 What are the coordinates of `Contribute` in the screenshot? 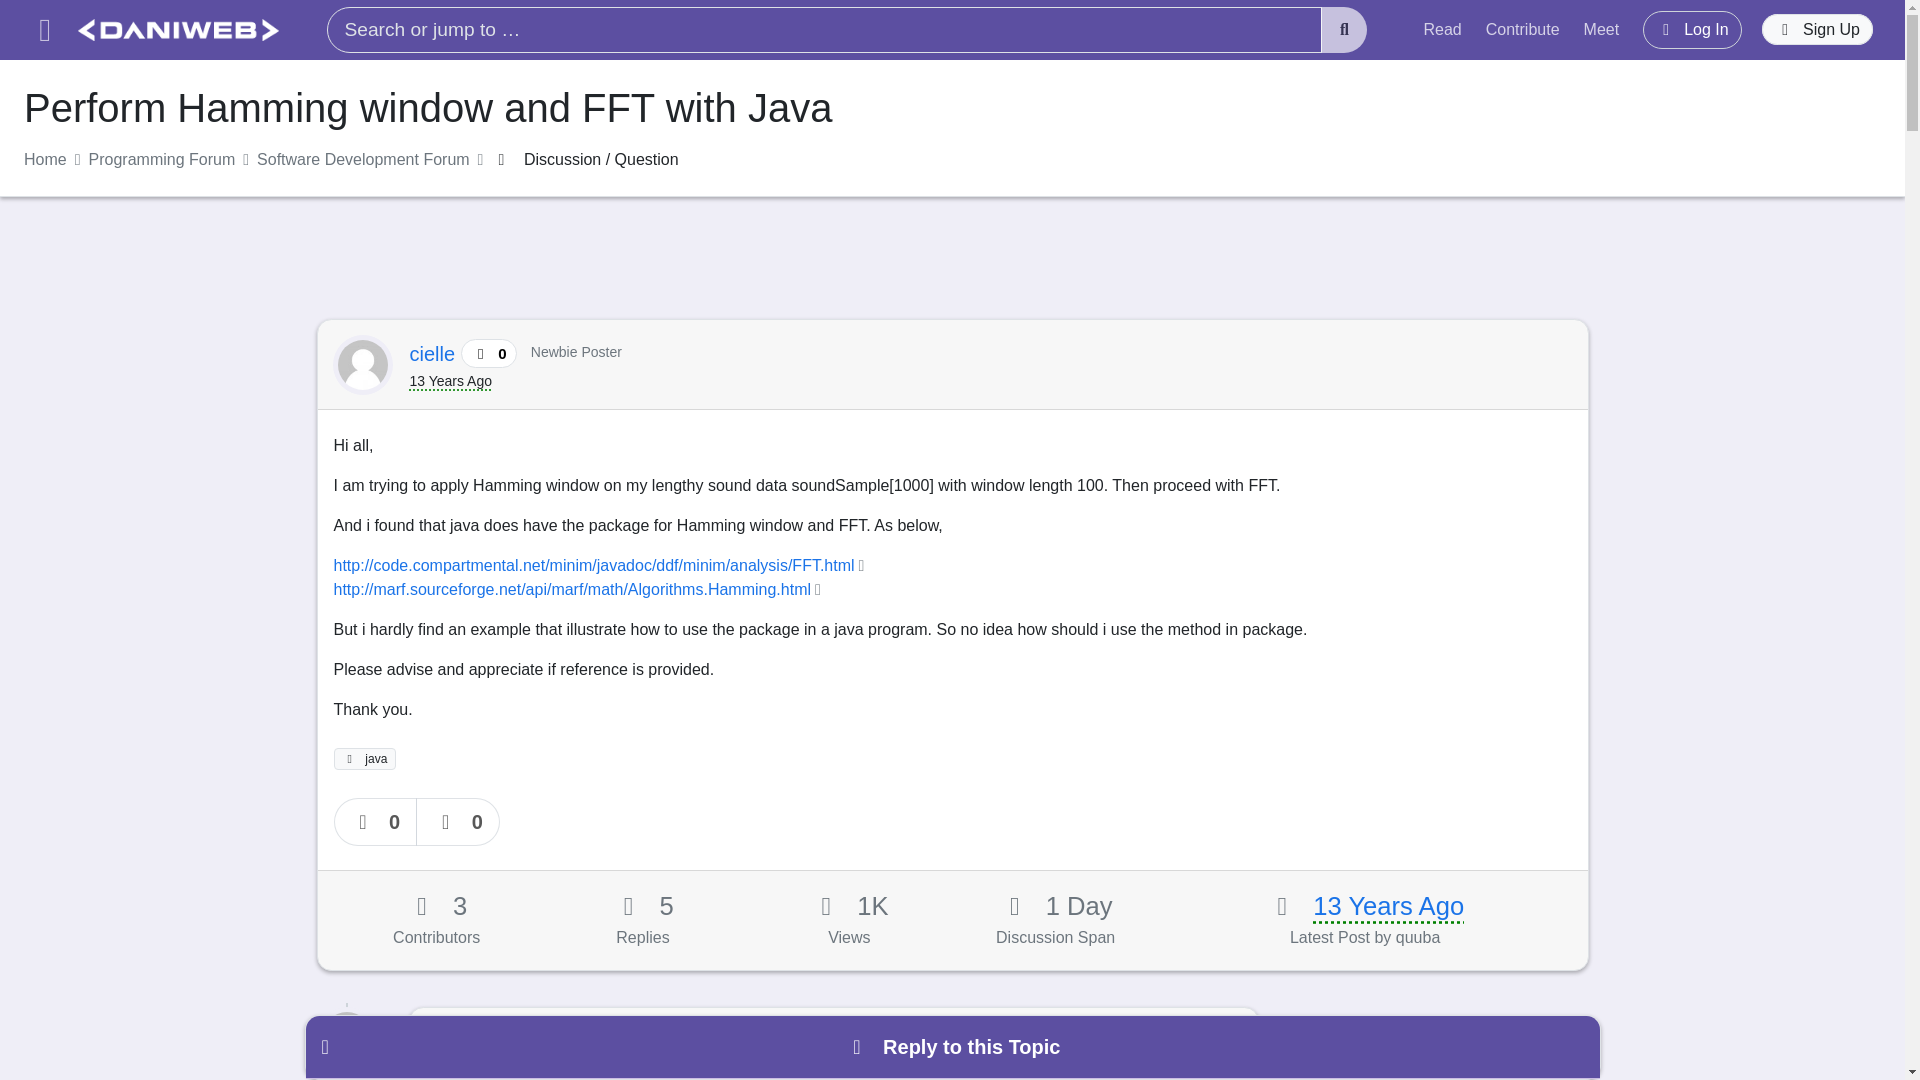 It's located at (1523, 29).